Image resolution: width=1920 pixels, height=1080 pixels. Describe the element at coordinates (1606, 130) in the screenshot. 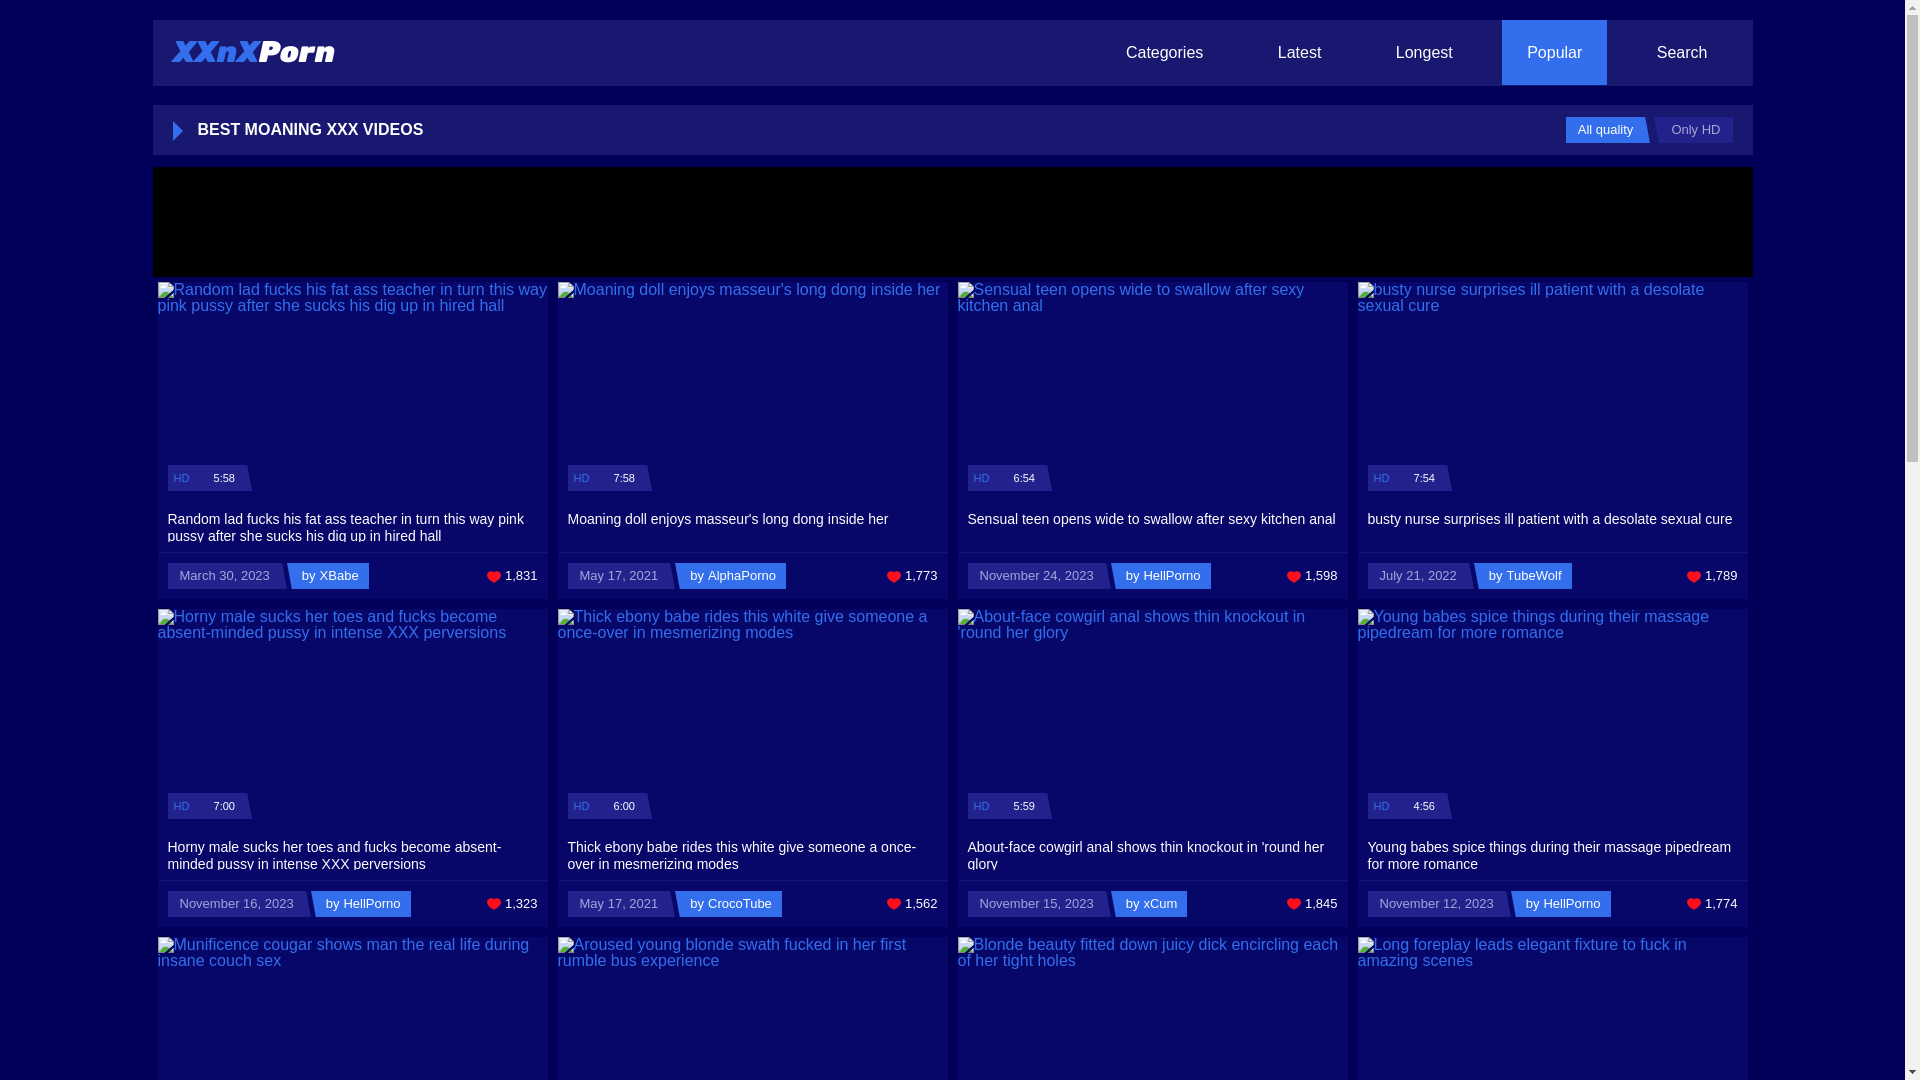

I see `All quality` at that location.